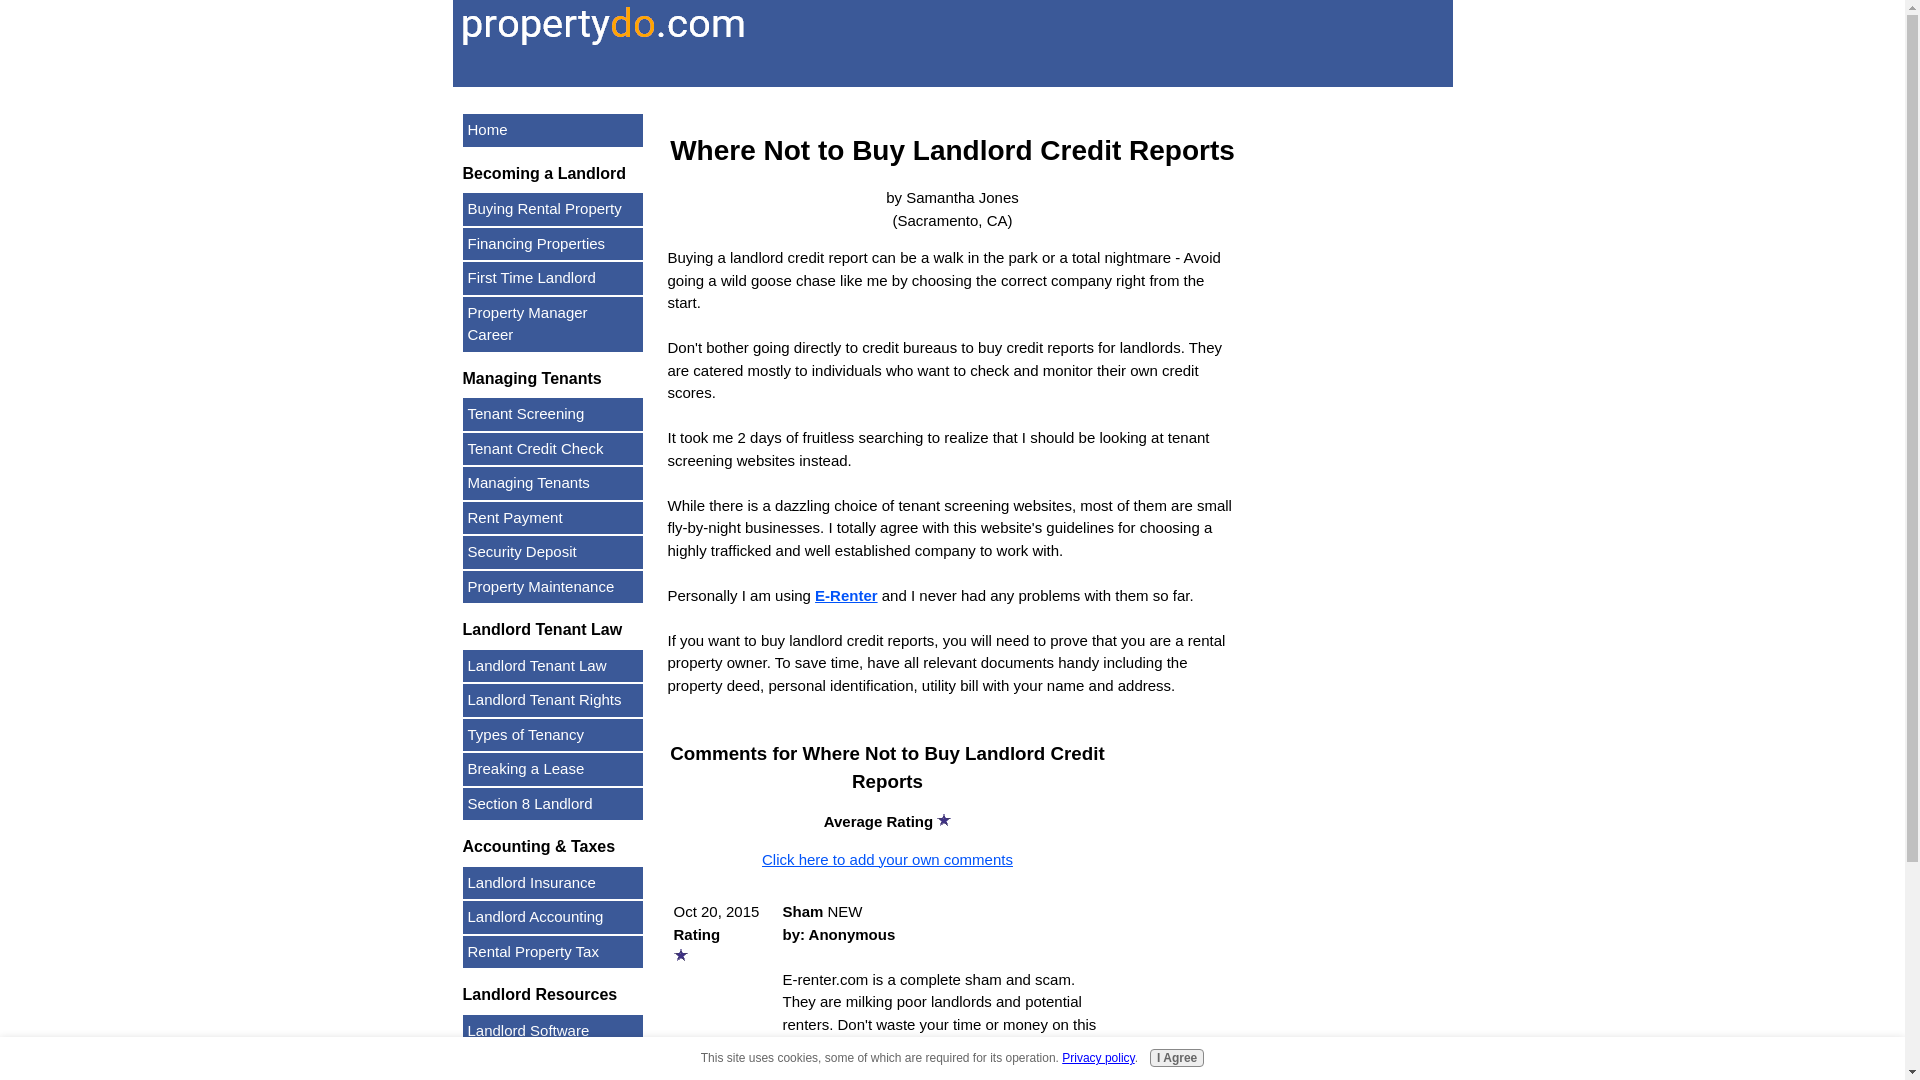 The width and height of the screenshot is (1920, 1080). I want to click on Click here to add your own comments, so click(888, 858).